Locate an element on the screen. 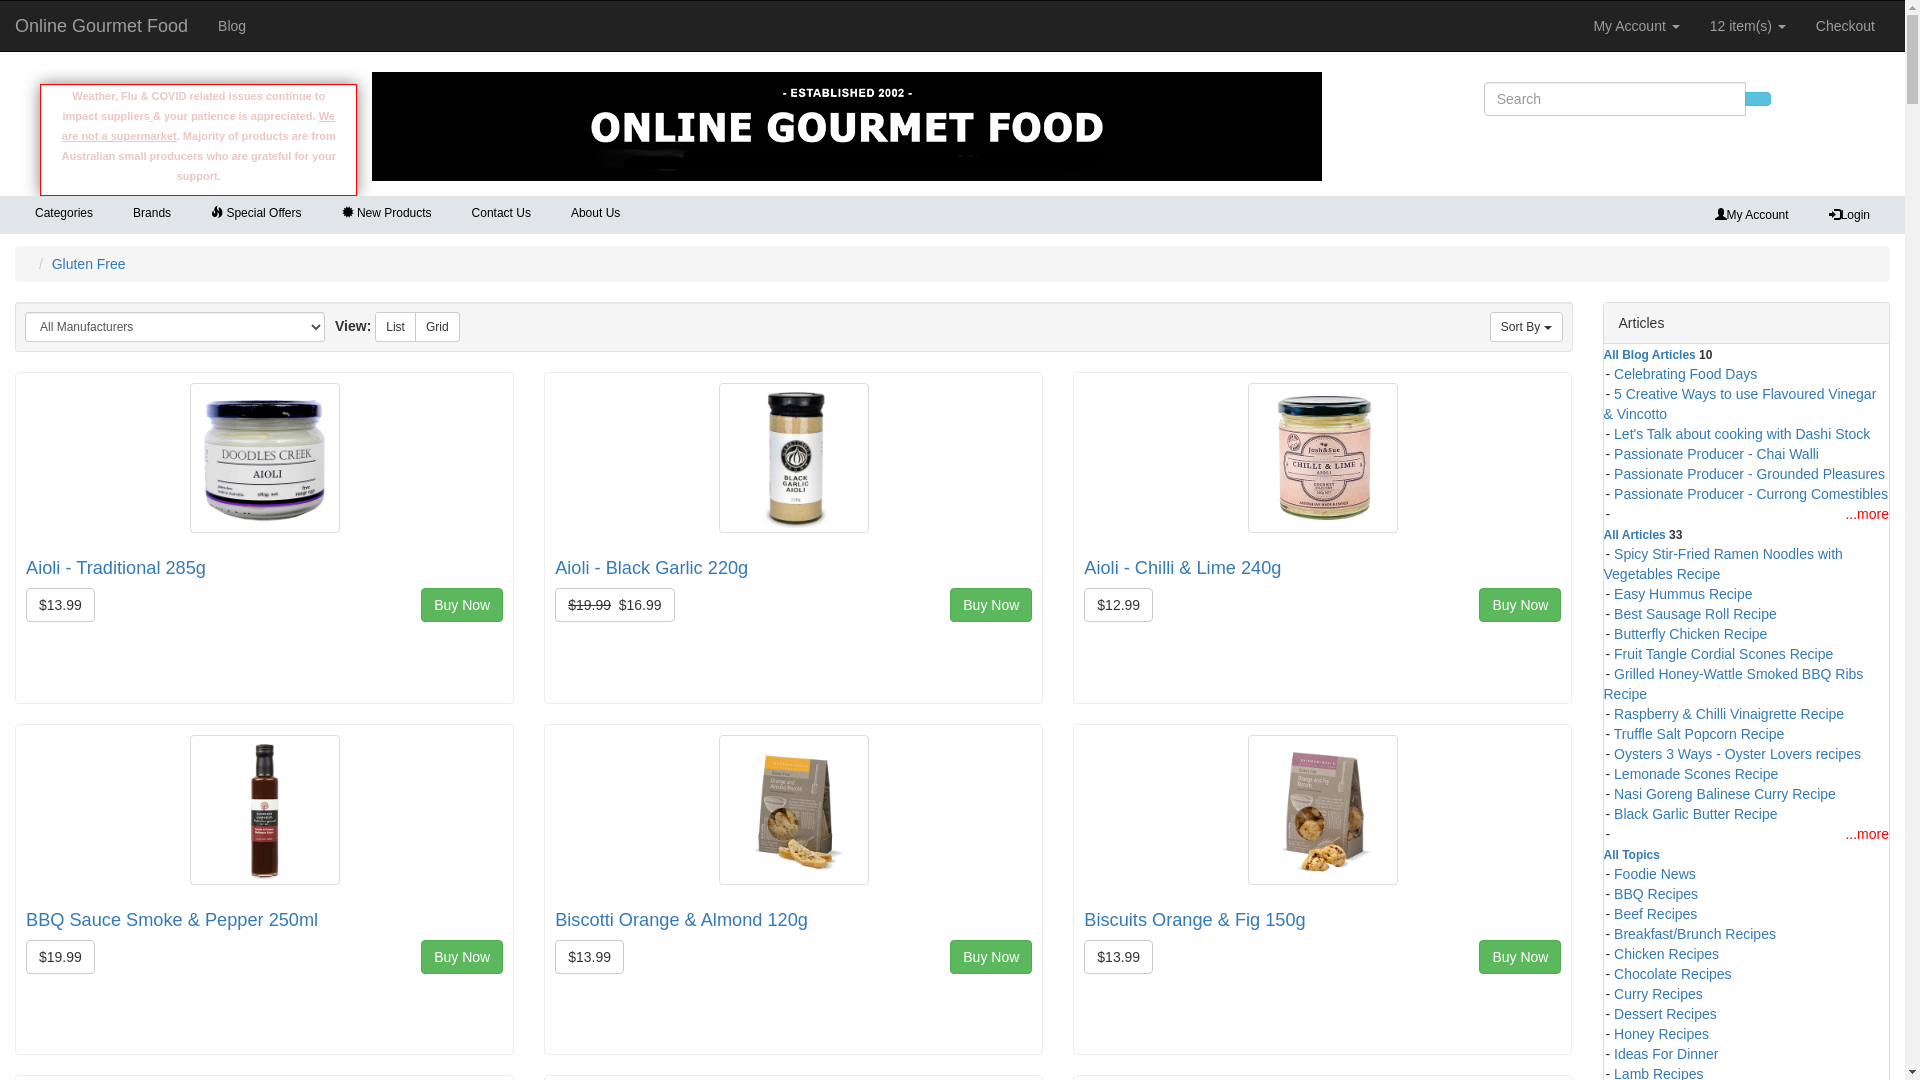 The image size is (1920, 1080). $19.99  $16.99 is located at coordinates (614, 605).